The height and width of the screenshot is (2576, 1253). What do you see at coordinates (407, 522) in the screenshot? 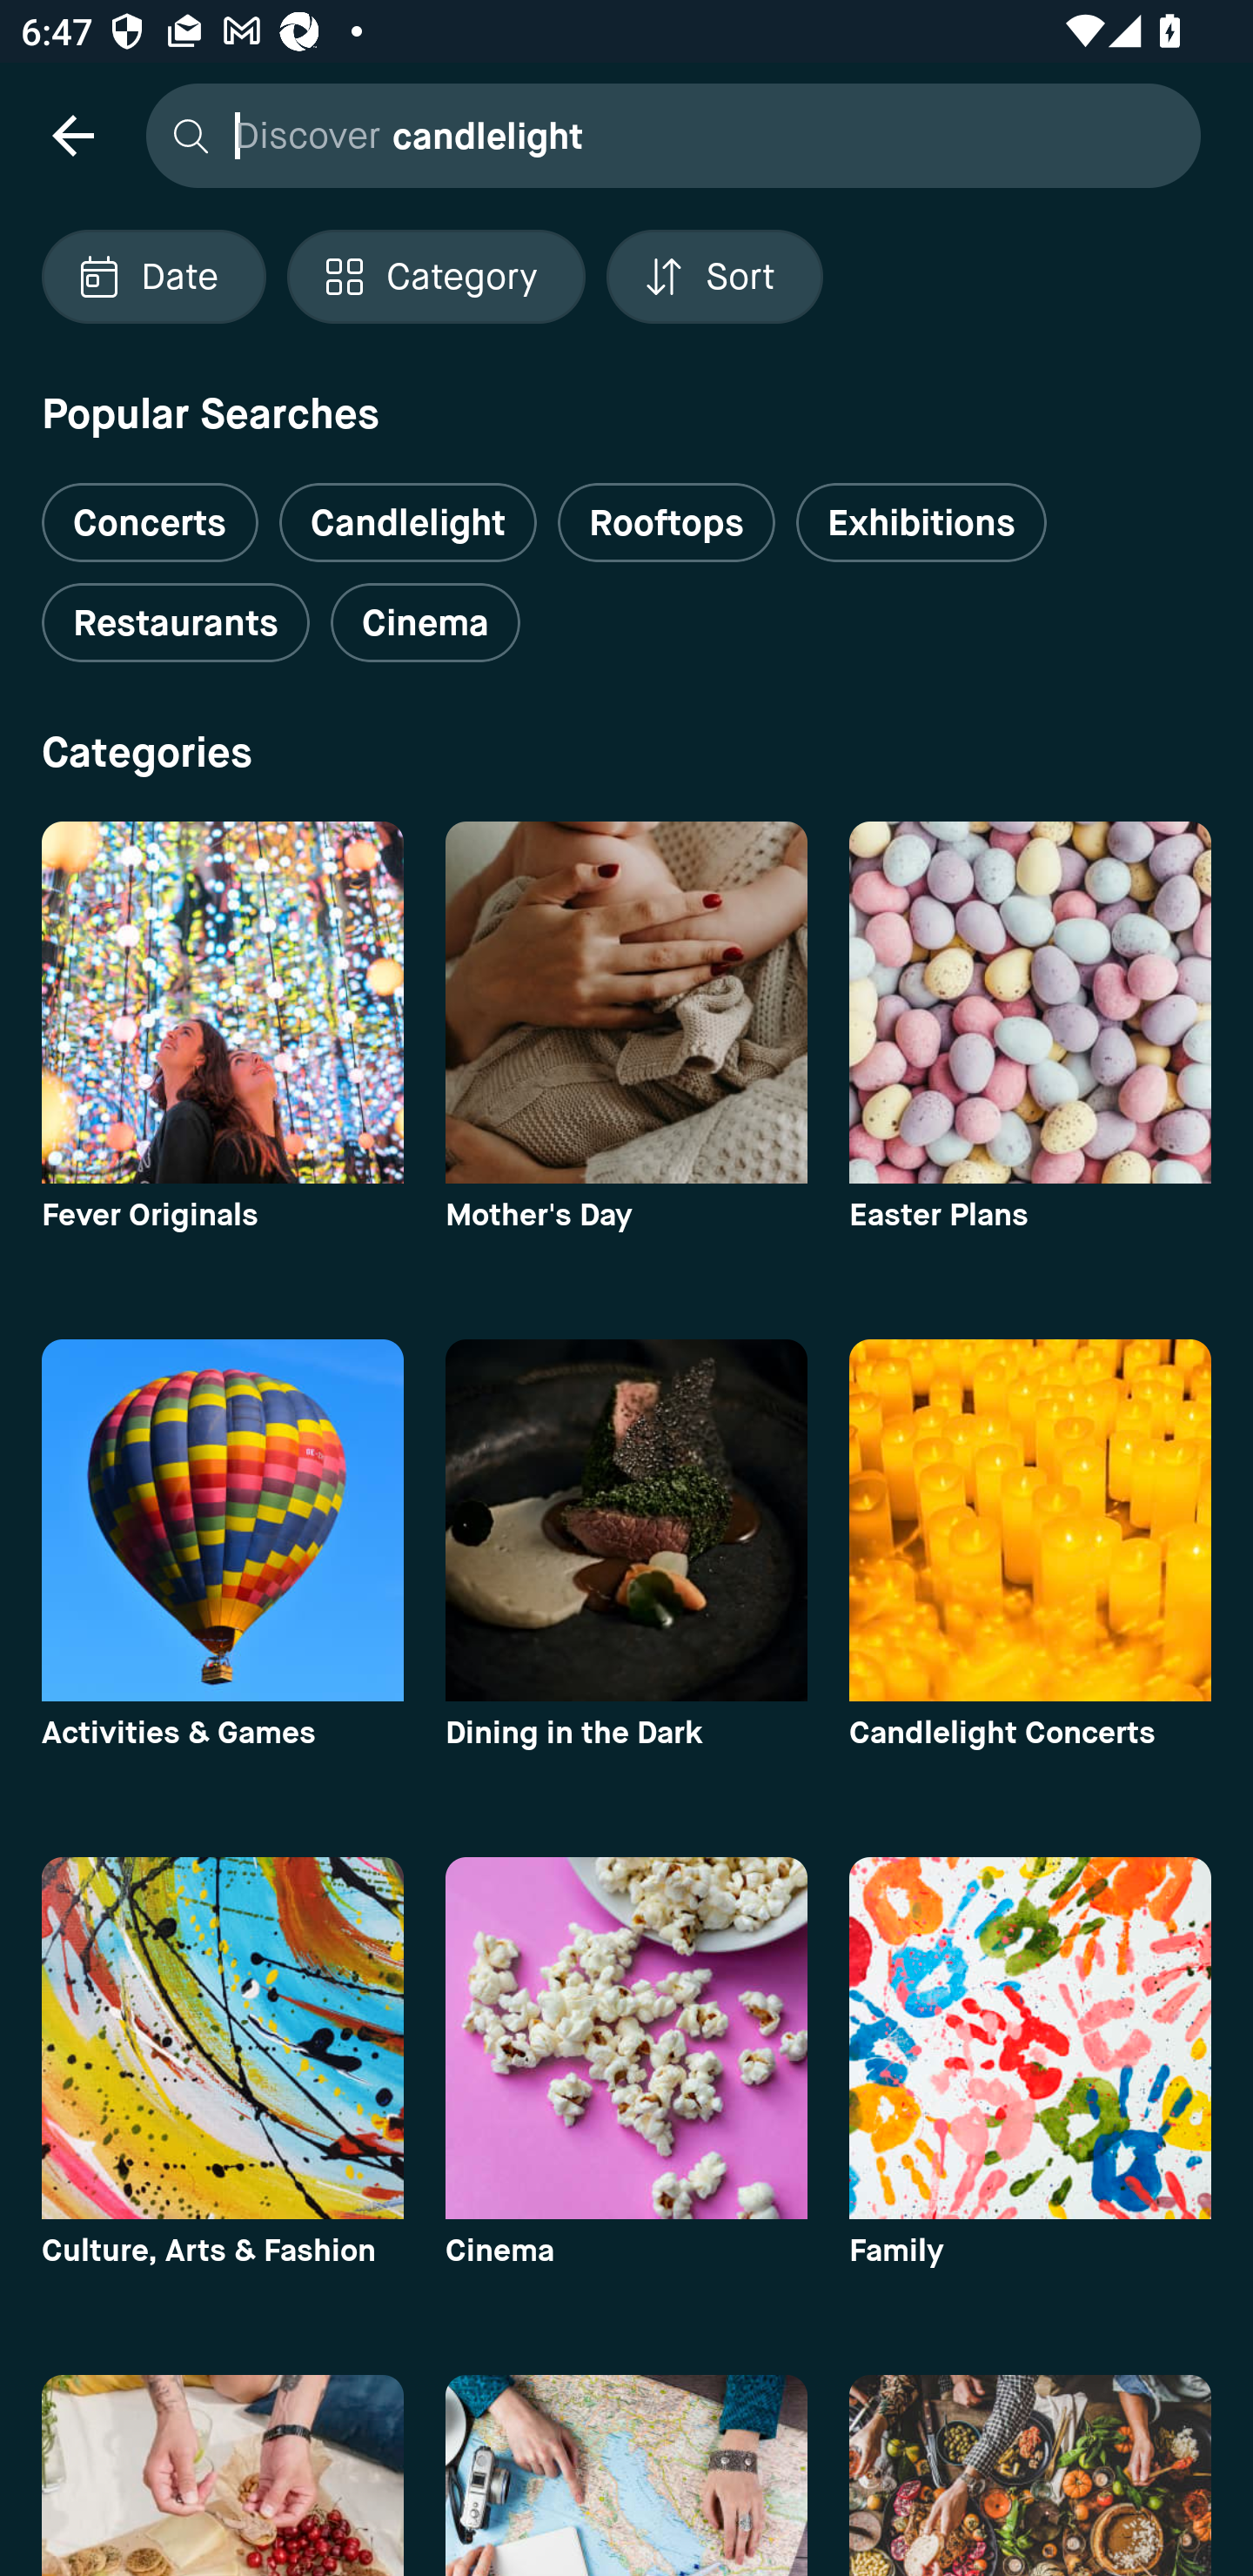
I see `Candlelight` at bounding box center [407, 522].